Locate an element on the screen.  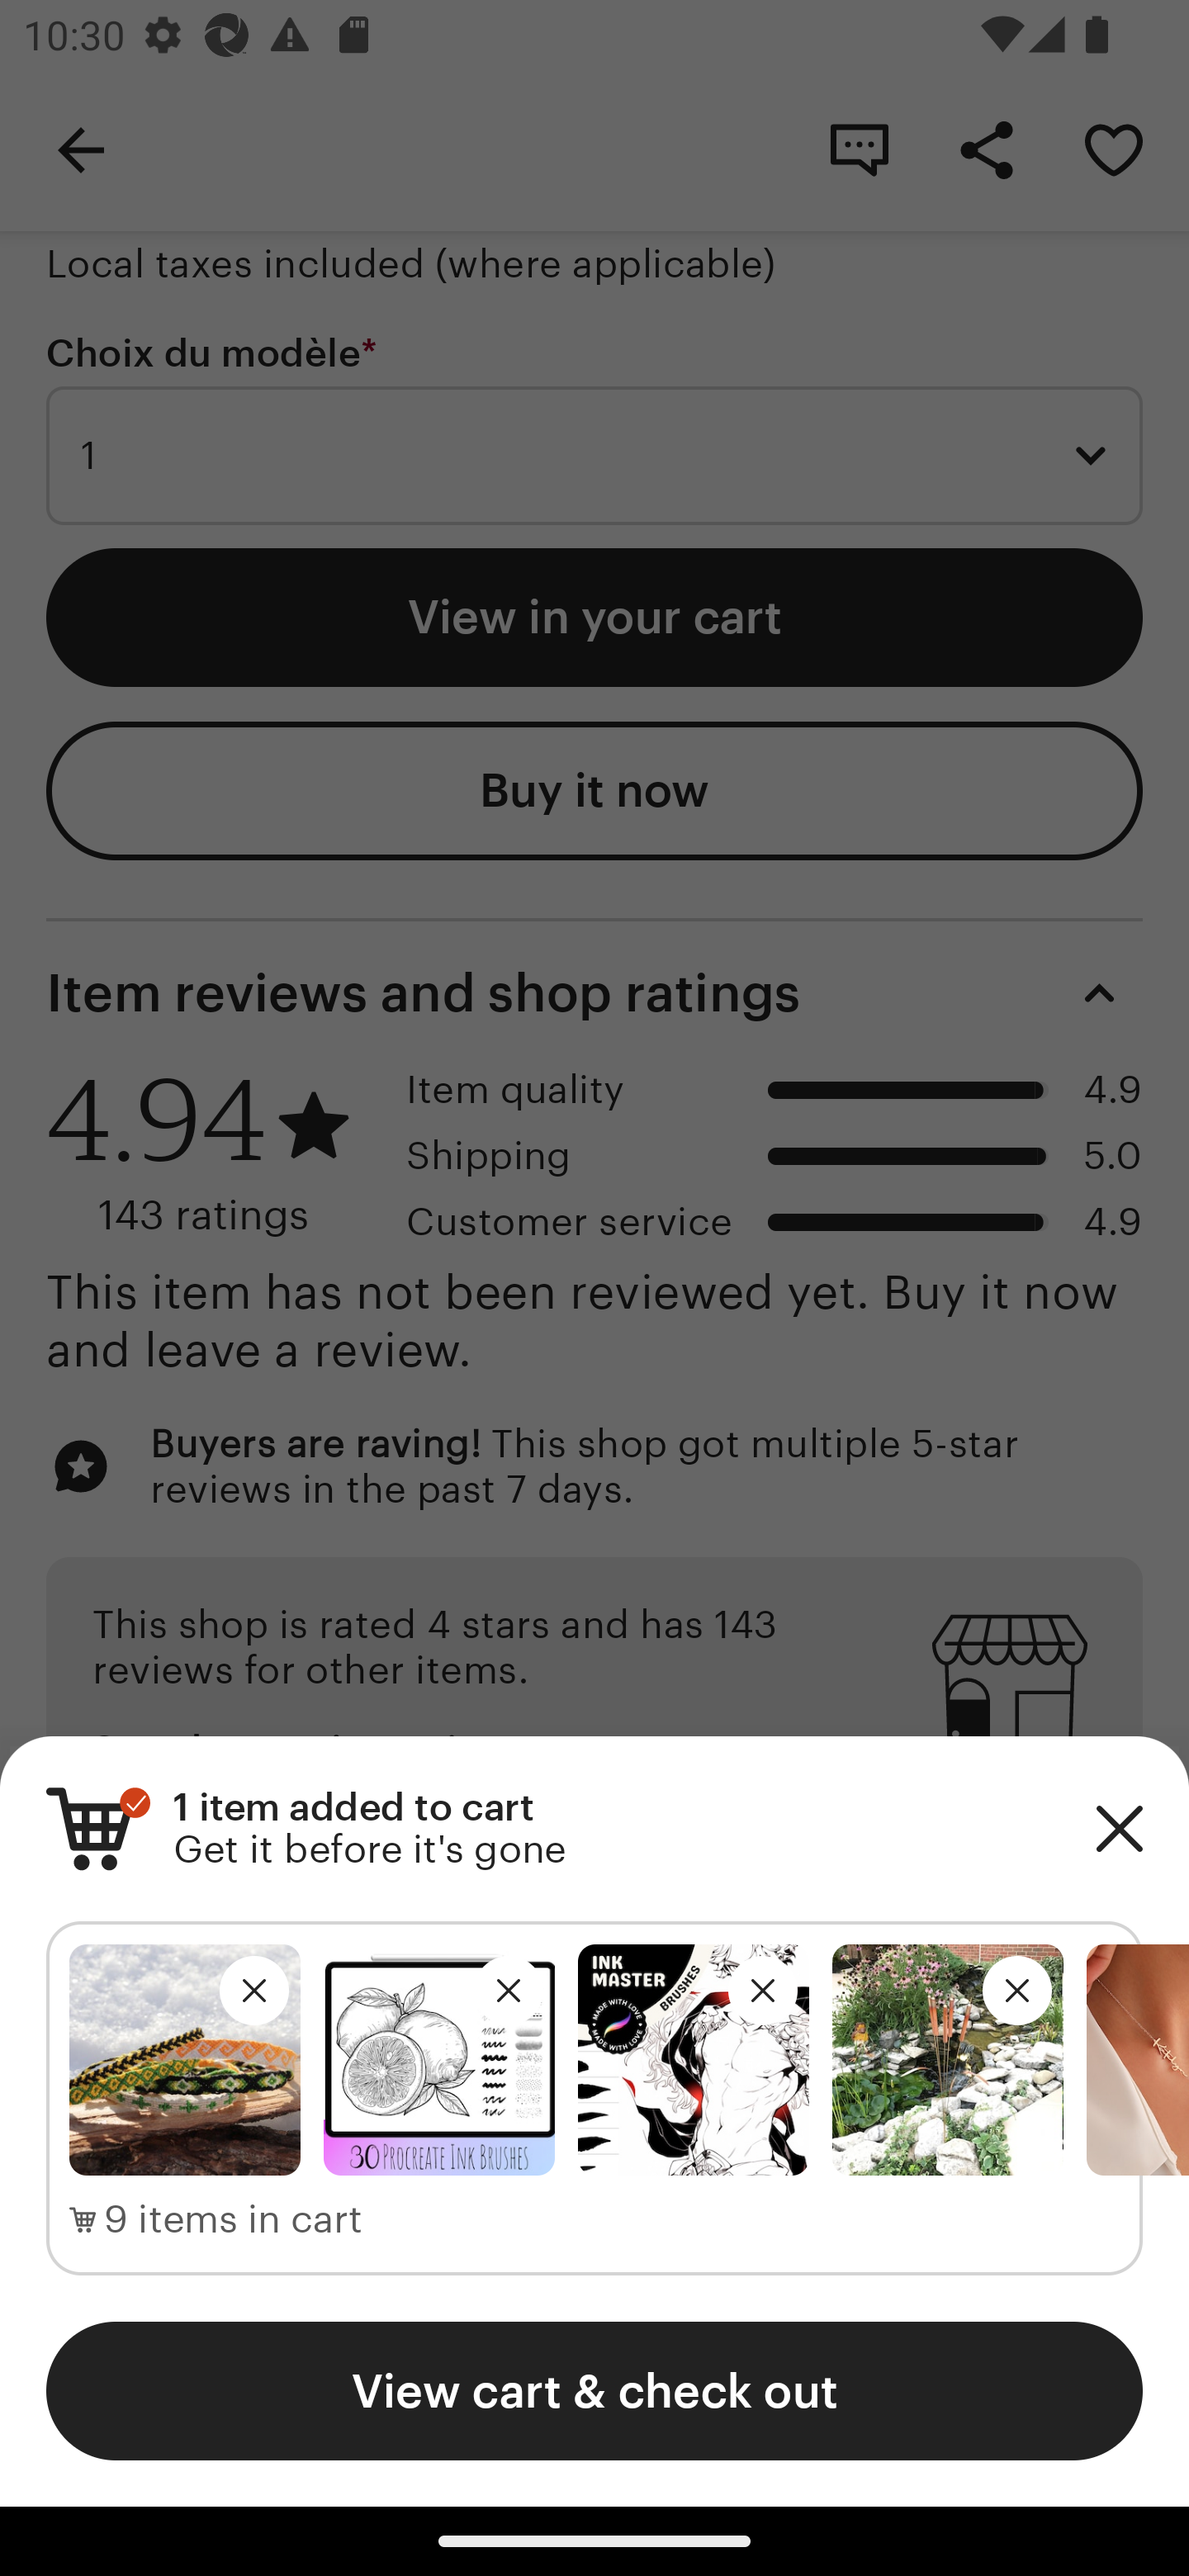
View cart & check out is located at coordinates (594, 2390).